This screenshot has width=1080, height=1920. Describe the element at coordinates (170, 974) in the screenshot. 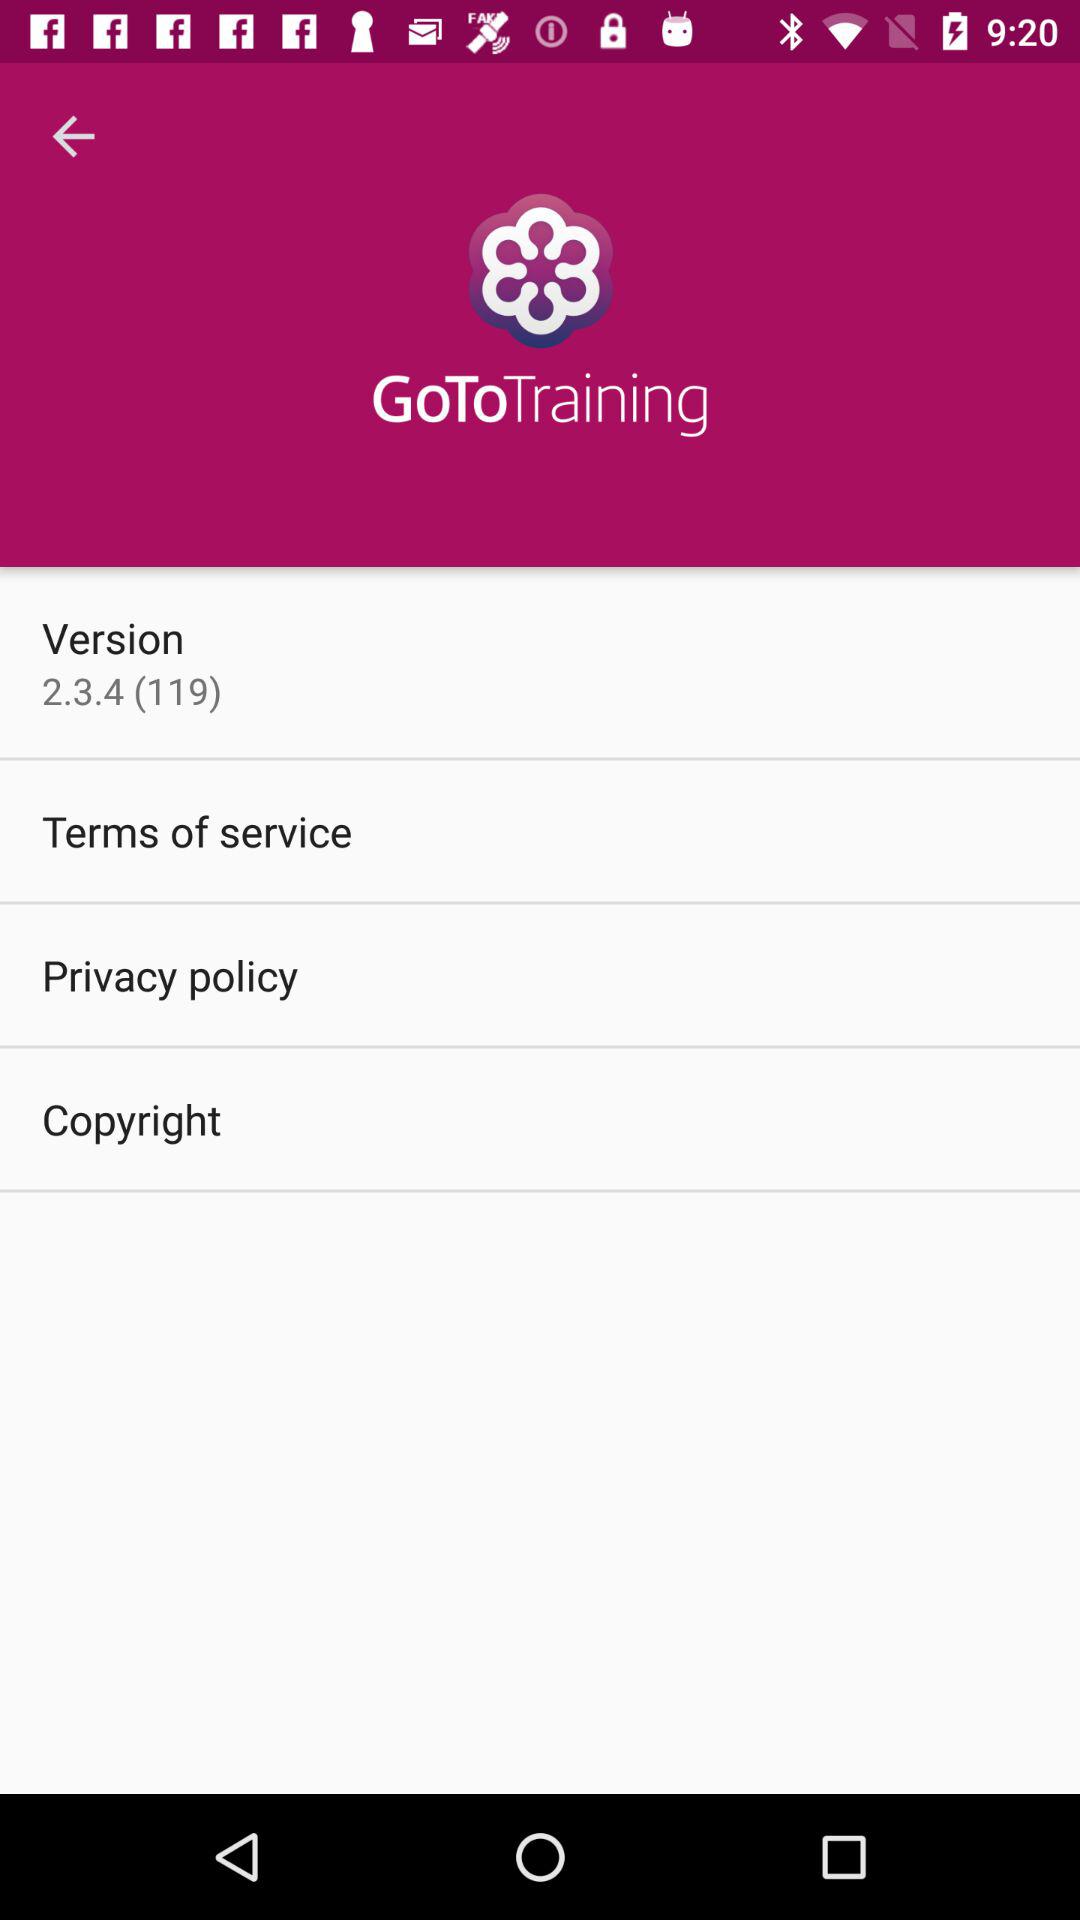

I see `press the icon above copyright` at that location.